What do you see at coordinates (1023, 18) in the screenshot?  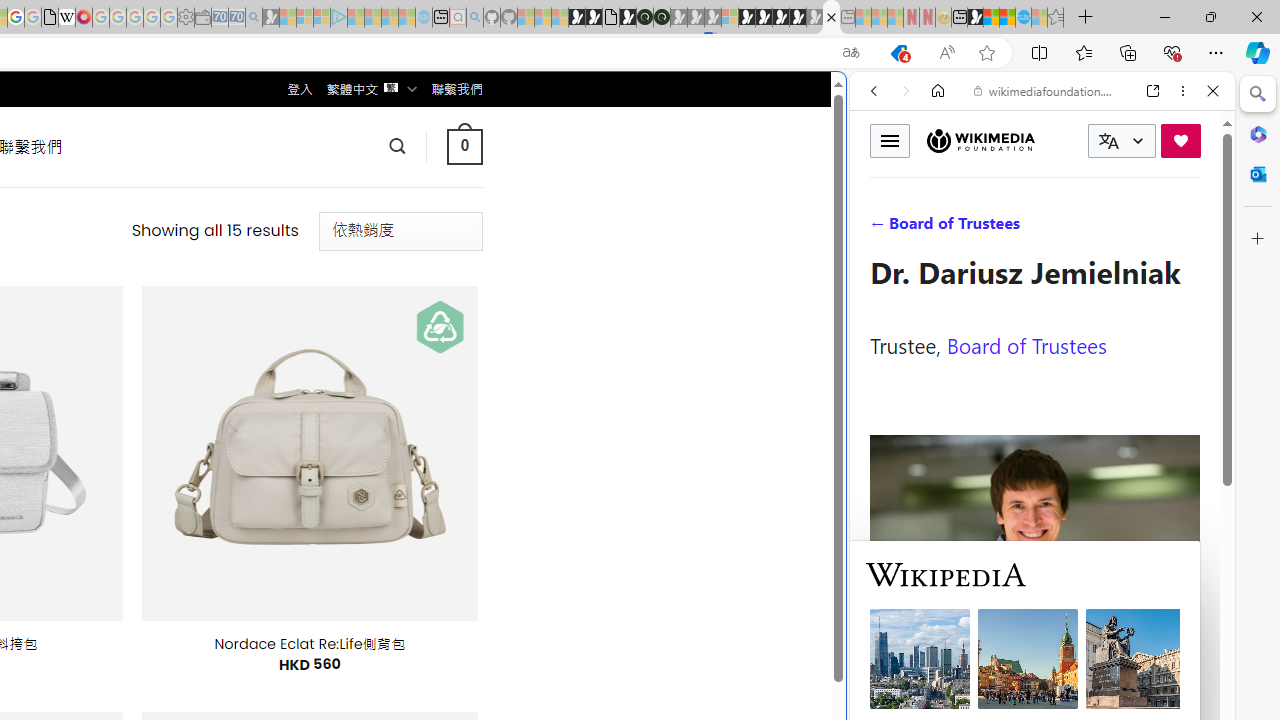 I see `Services - Maintenance | Sky Blue Bikes - Sky Blue Bikes` at bounding box center [1023, 18].